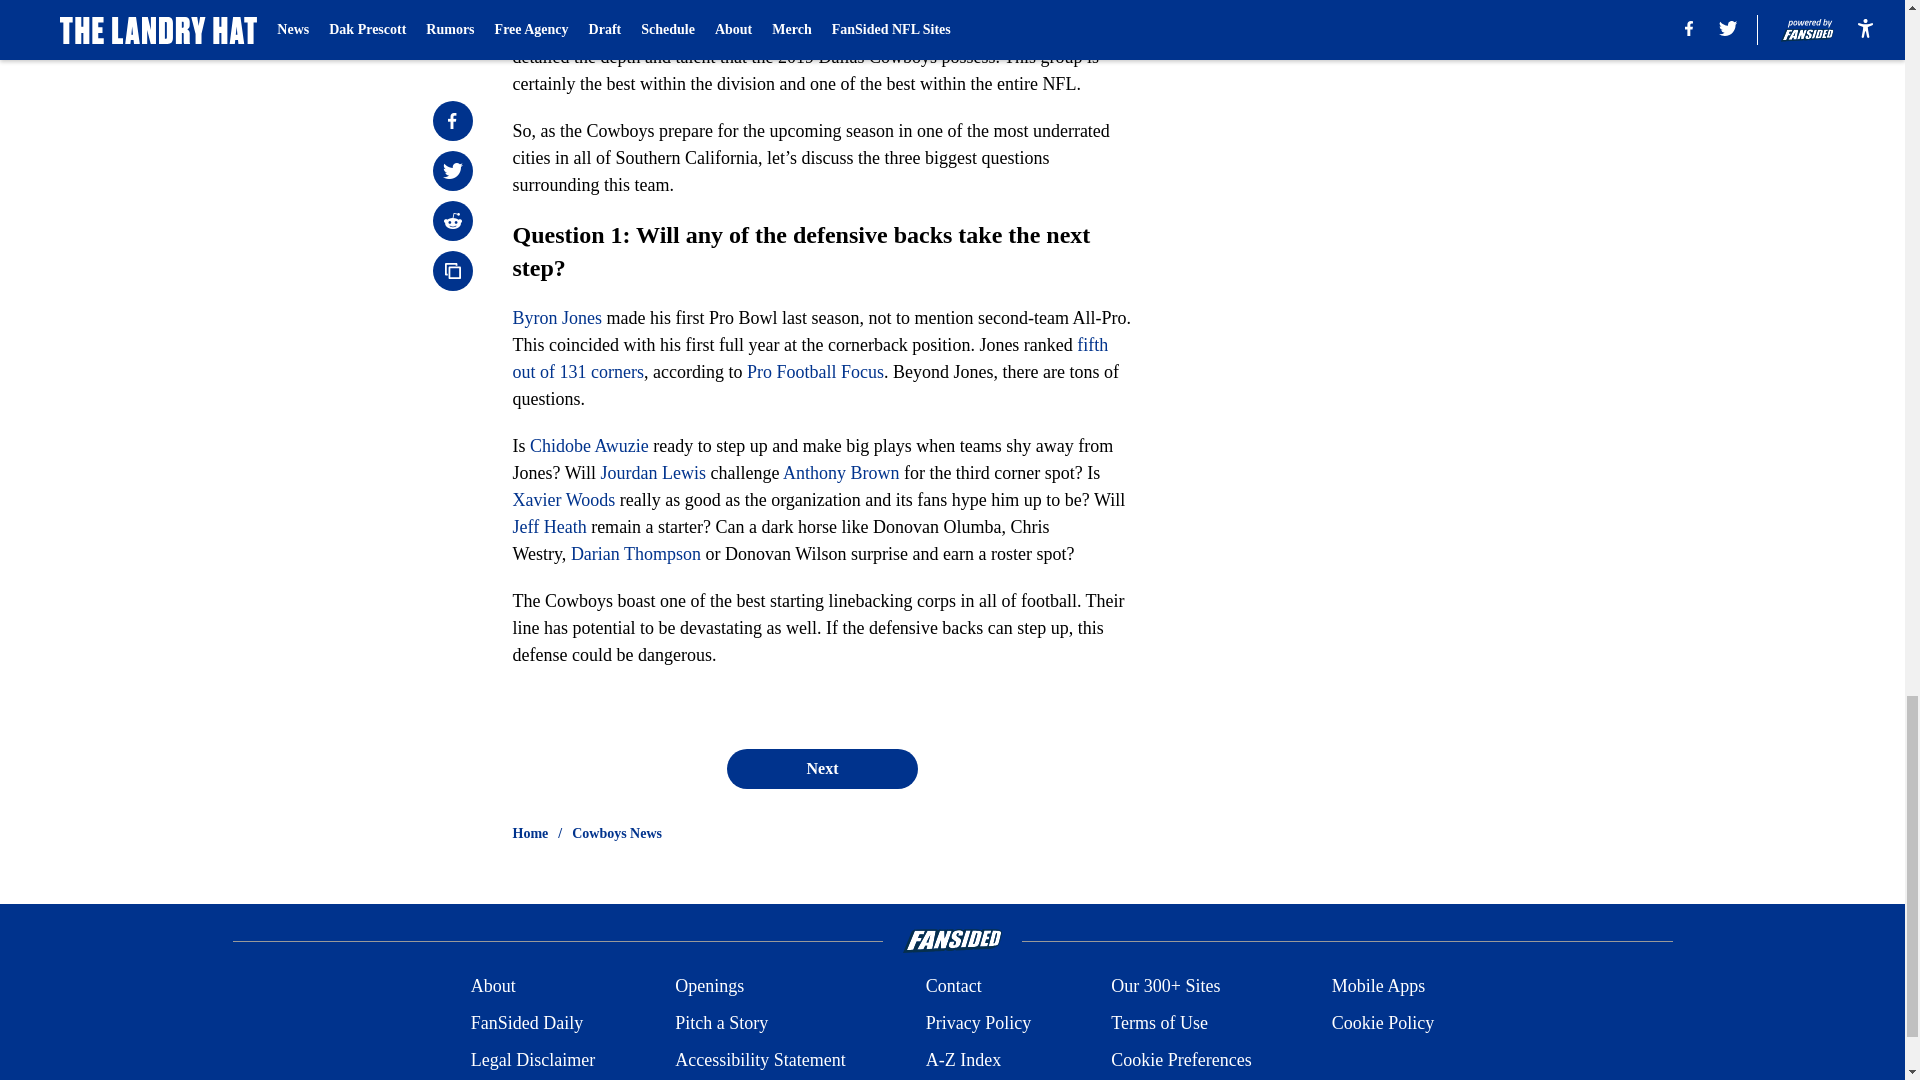 The width and height of the screenshot is (1920, 1080). Describe the element at coordinates (563, 500) in the screenshot. I see `Xavier Woods` at that location.